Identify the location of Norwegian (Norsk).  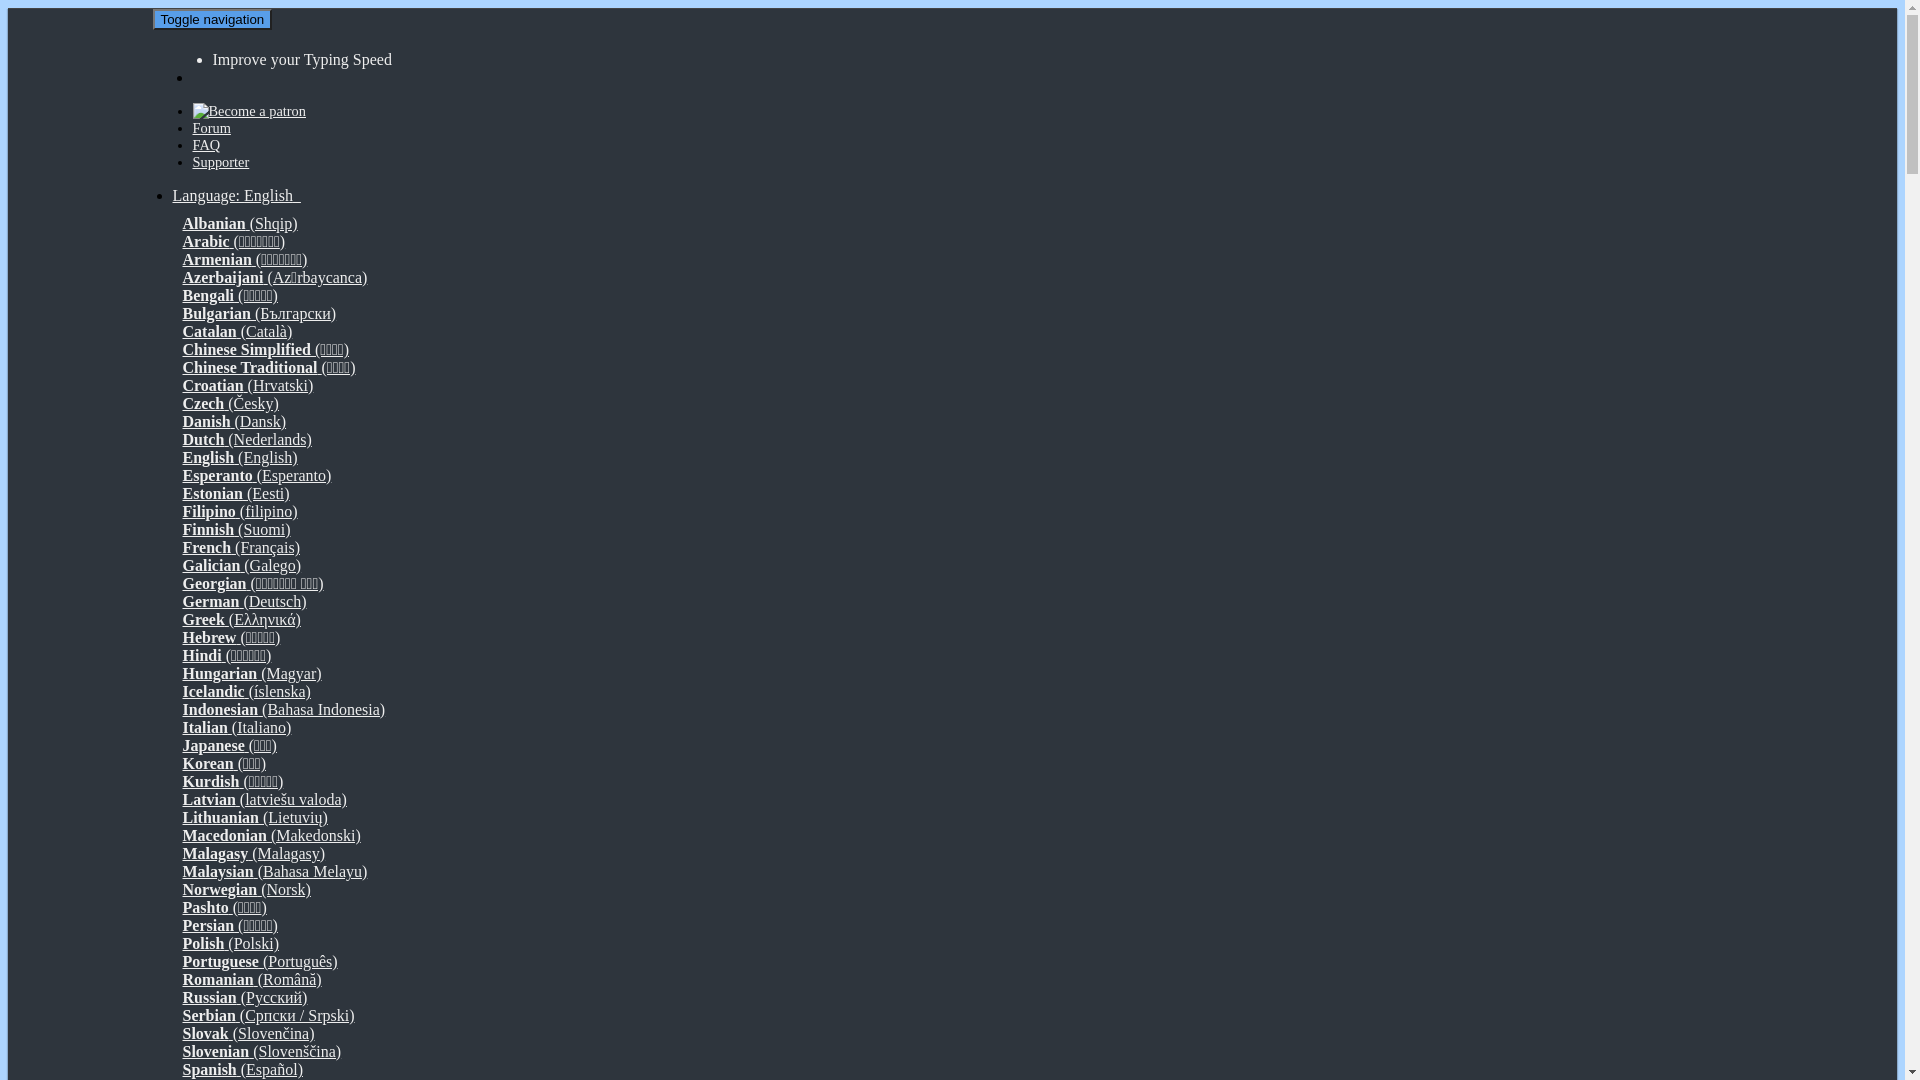
(246, 886).